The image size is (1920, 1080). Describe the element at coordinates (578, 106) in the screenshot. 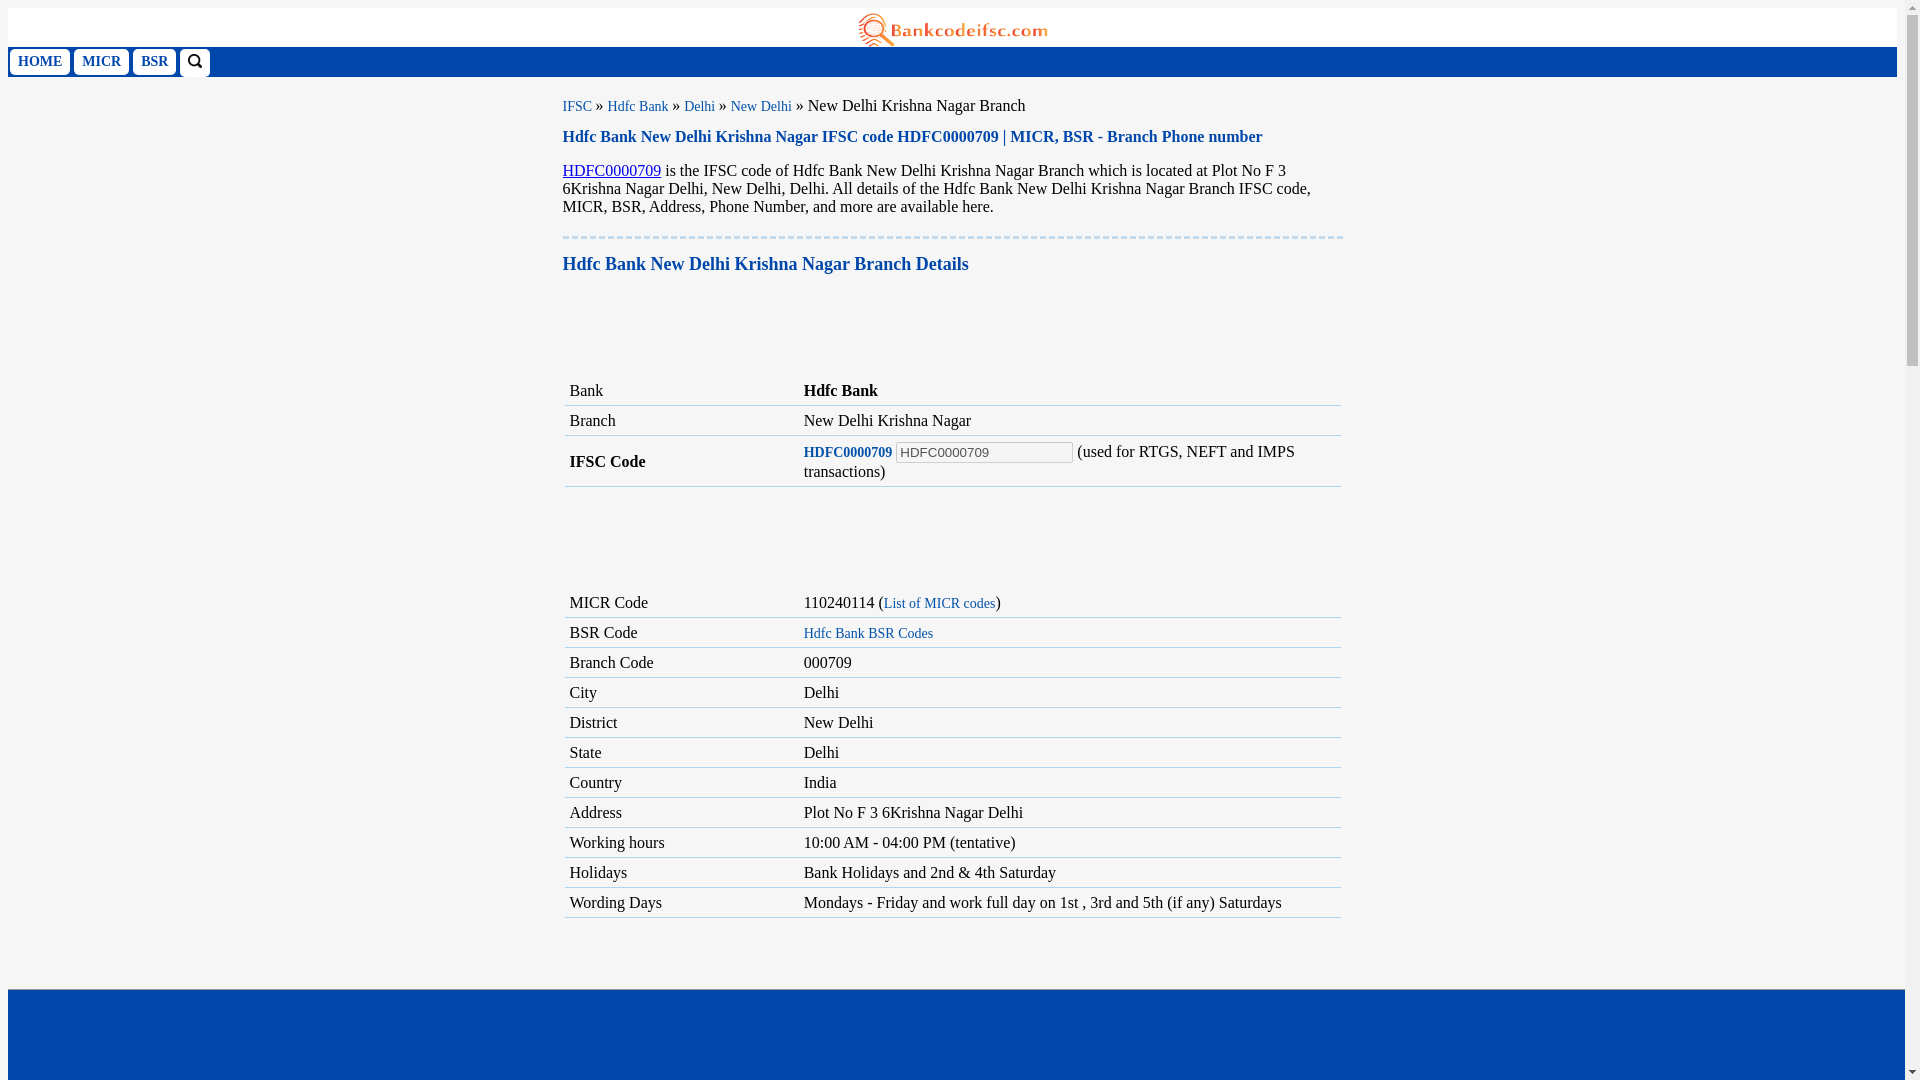

I see `IFSC` at that location.